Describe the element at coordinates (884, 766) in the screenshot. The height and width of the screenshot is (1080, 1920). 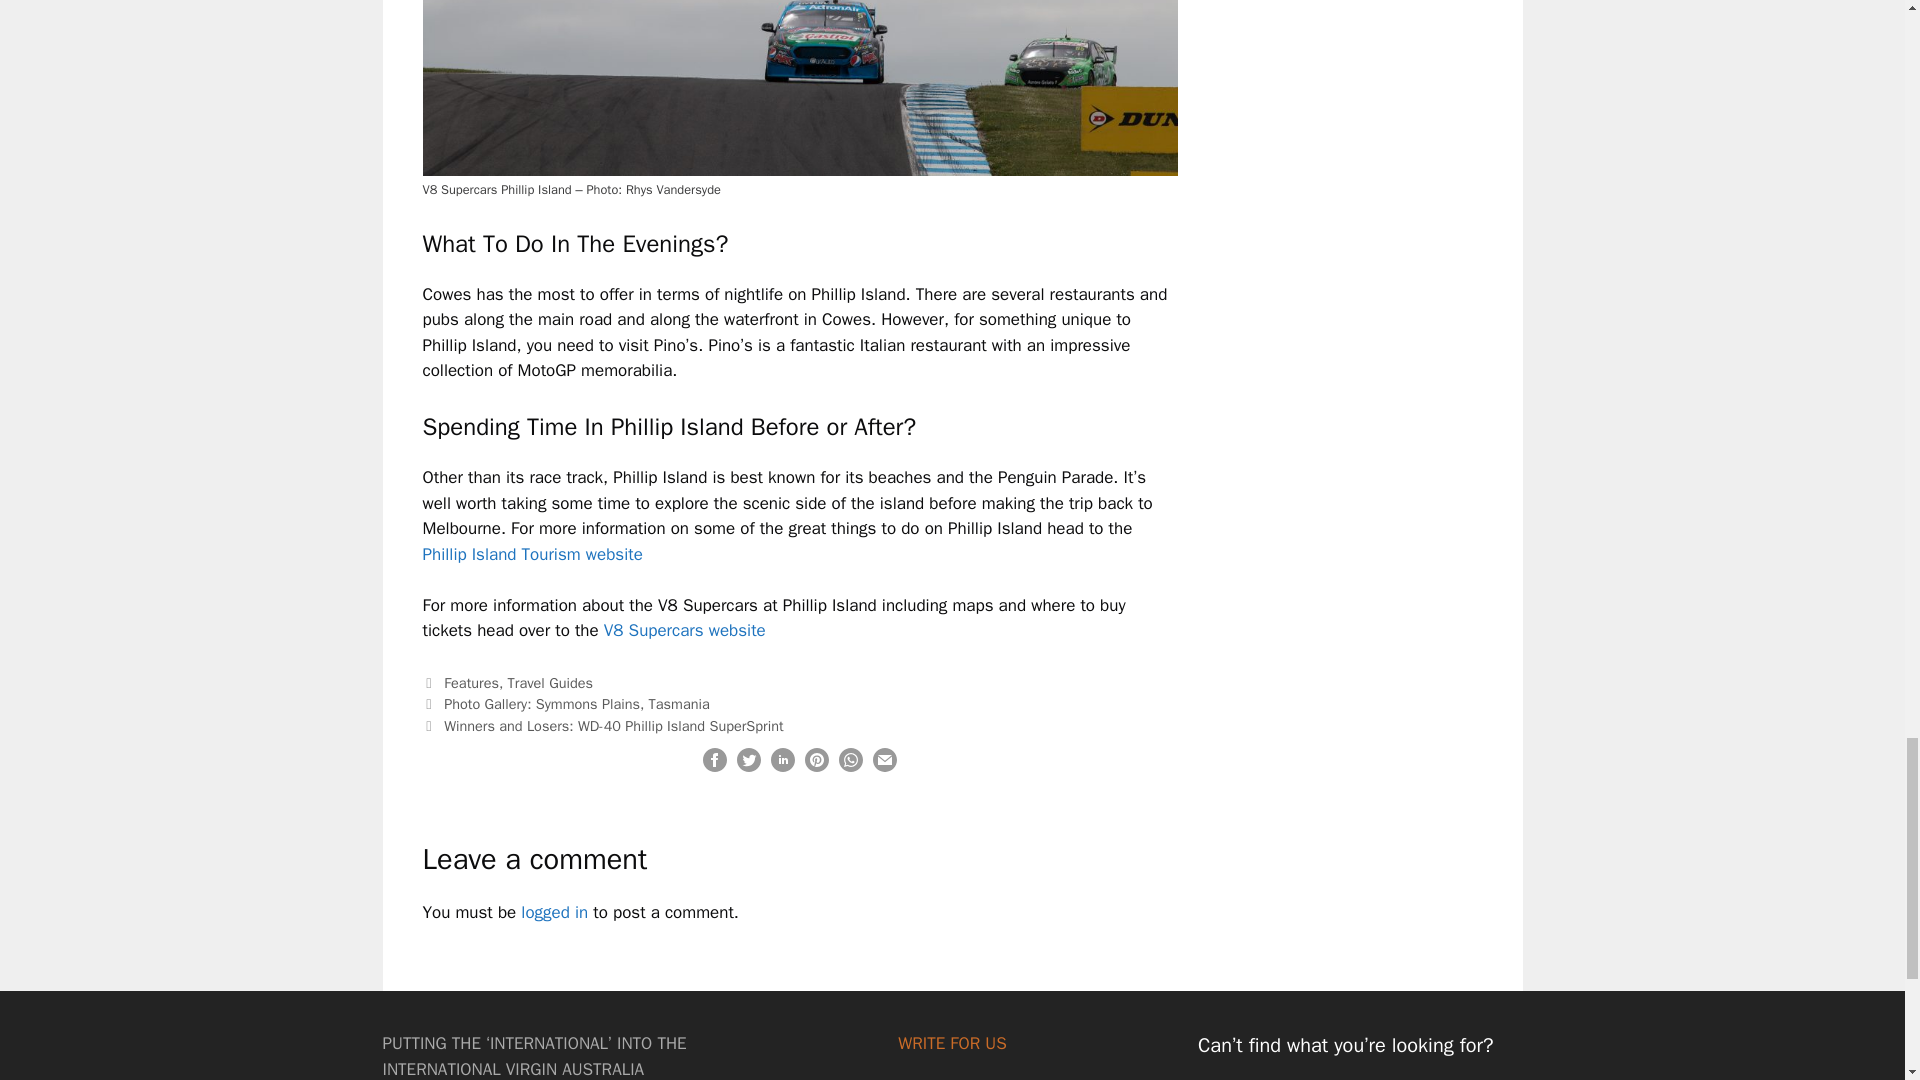
I see `Email this post!` at that location.